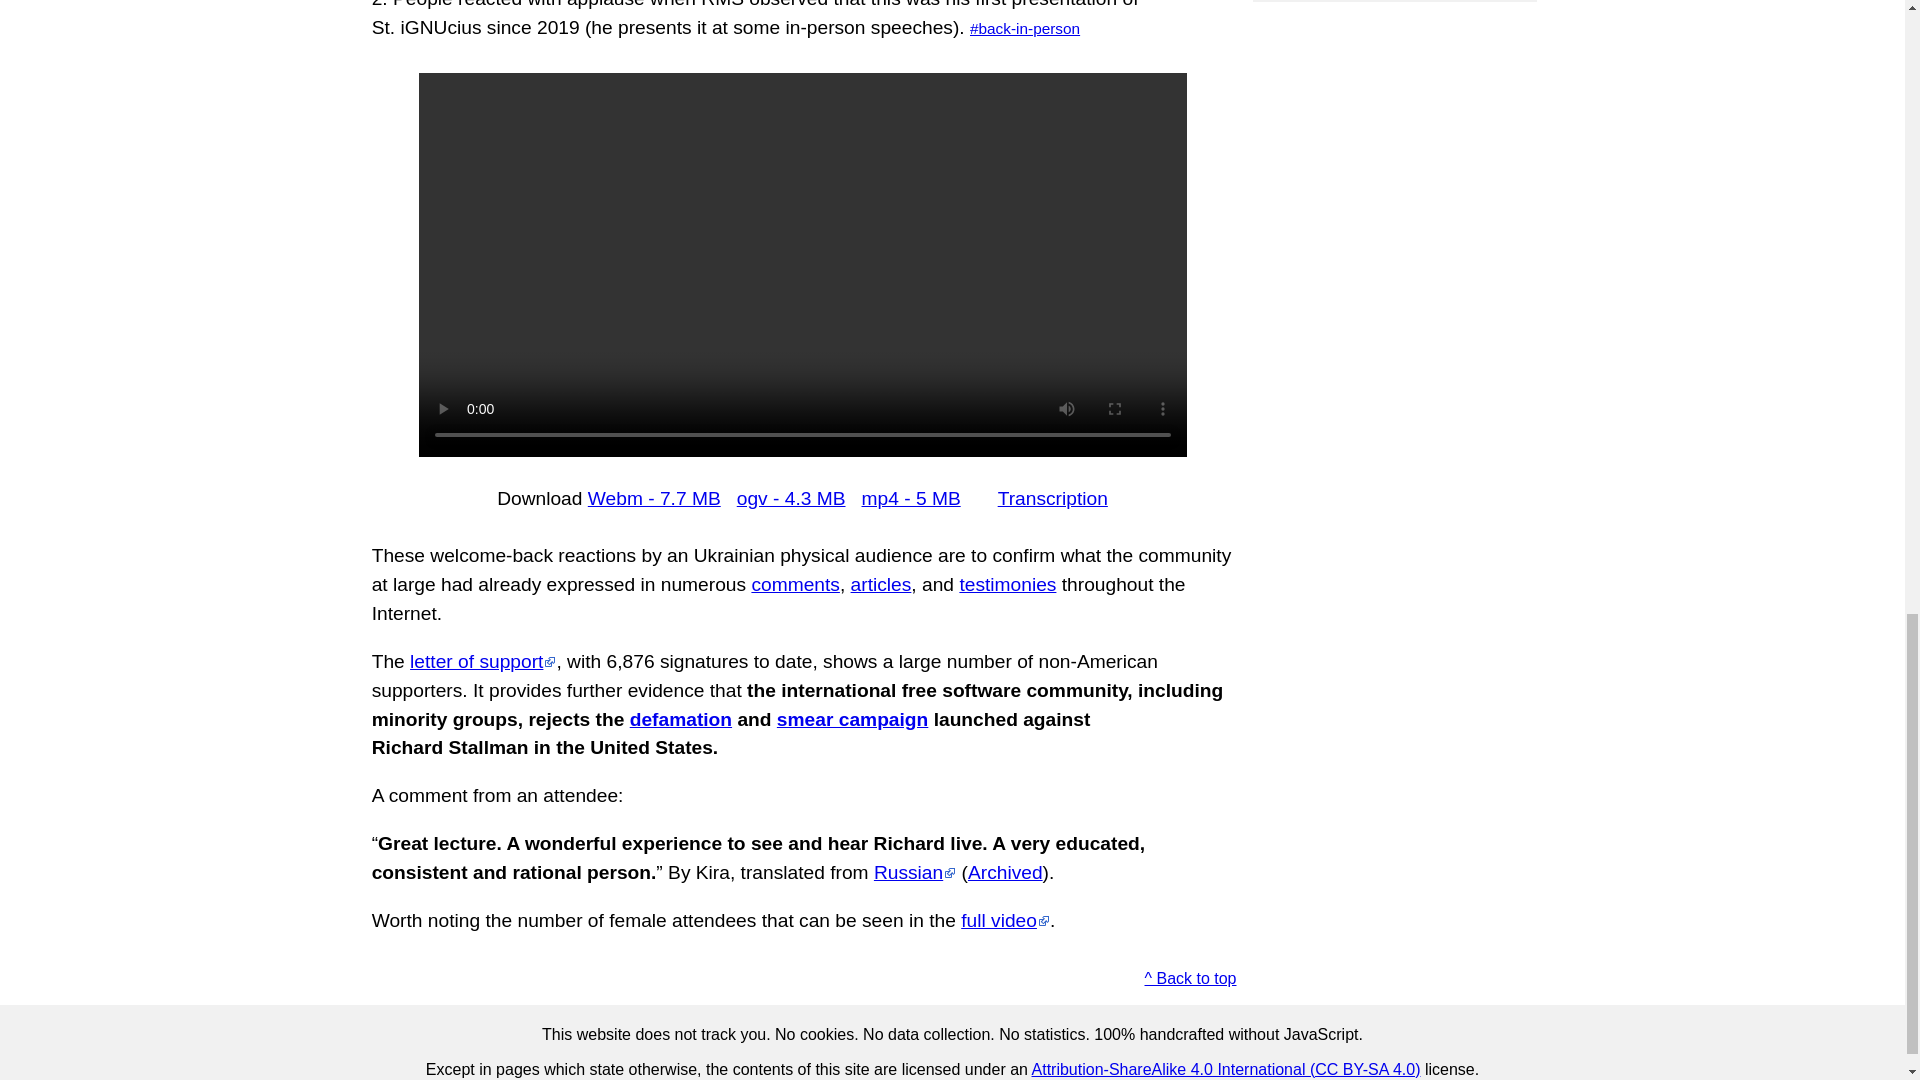 The height and width of the screenshot is (1080, 1920). What do you see at coordinates (1007, 584) in the screenshot?
I see `testimonies` at bounding box center [1007, 584].